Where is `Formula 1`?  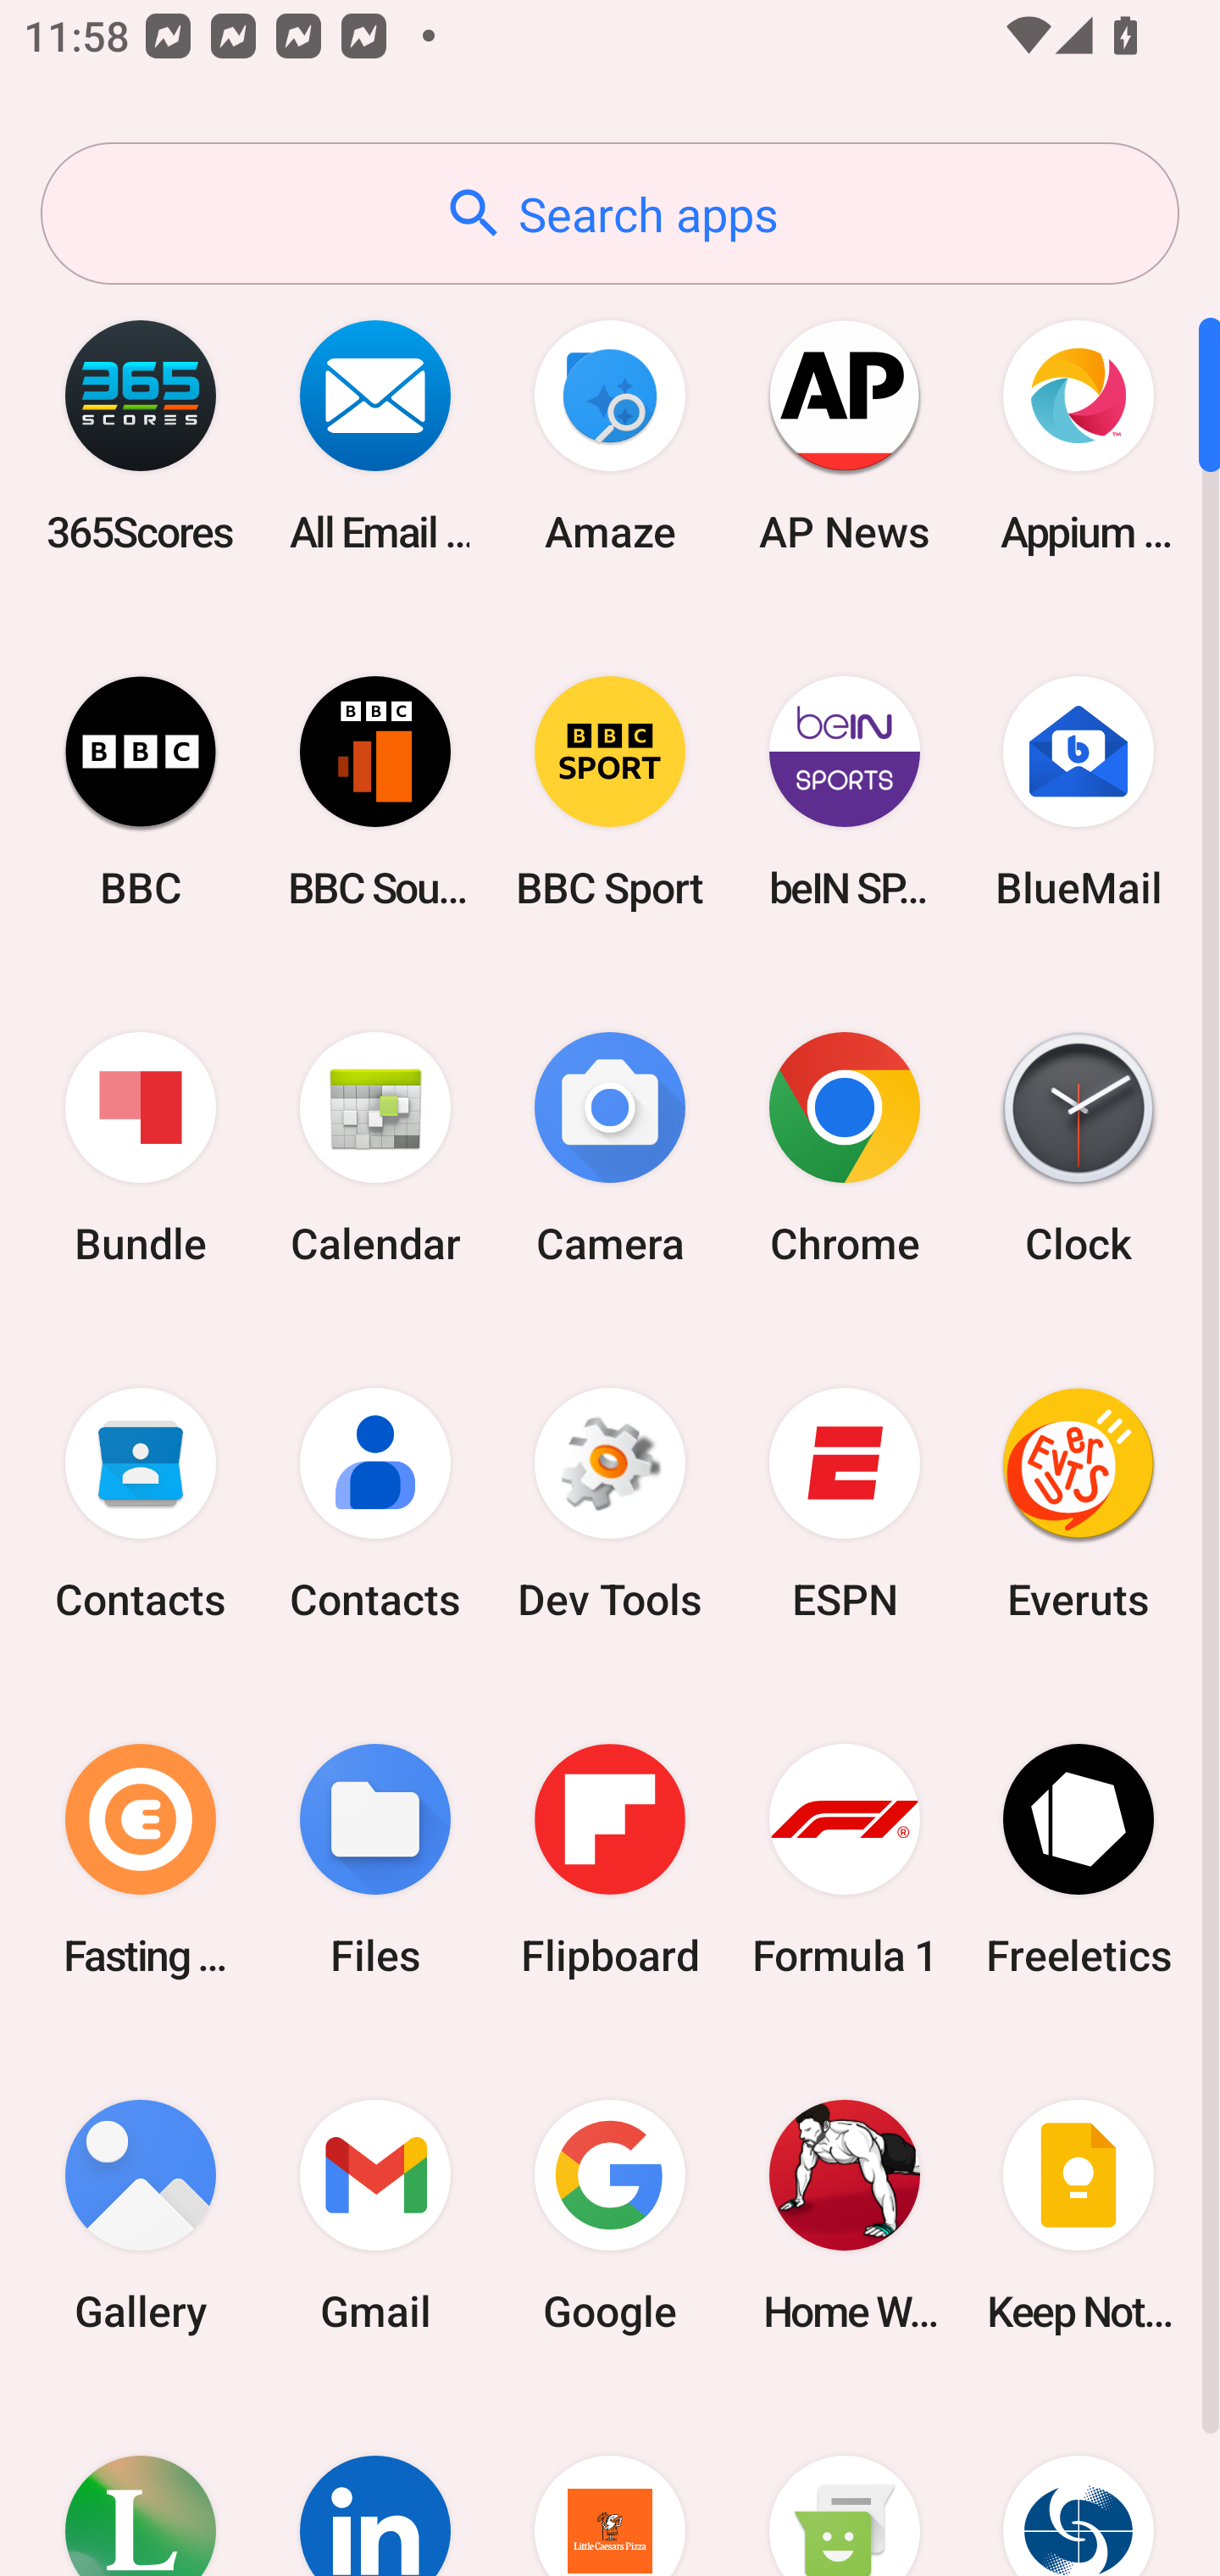
Formula 1 is located at coordinates (844, 1859).